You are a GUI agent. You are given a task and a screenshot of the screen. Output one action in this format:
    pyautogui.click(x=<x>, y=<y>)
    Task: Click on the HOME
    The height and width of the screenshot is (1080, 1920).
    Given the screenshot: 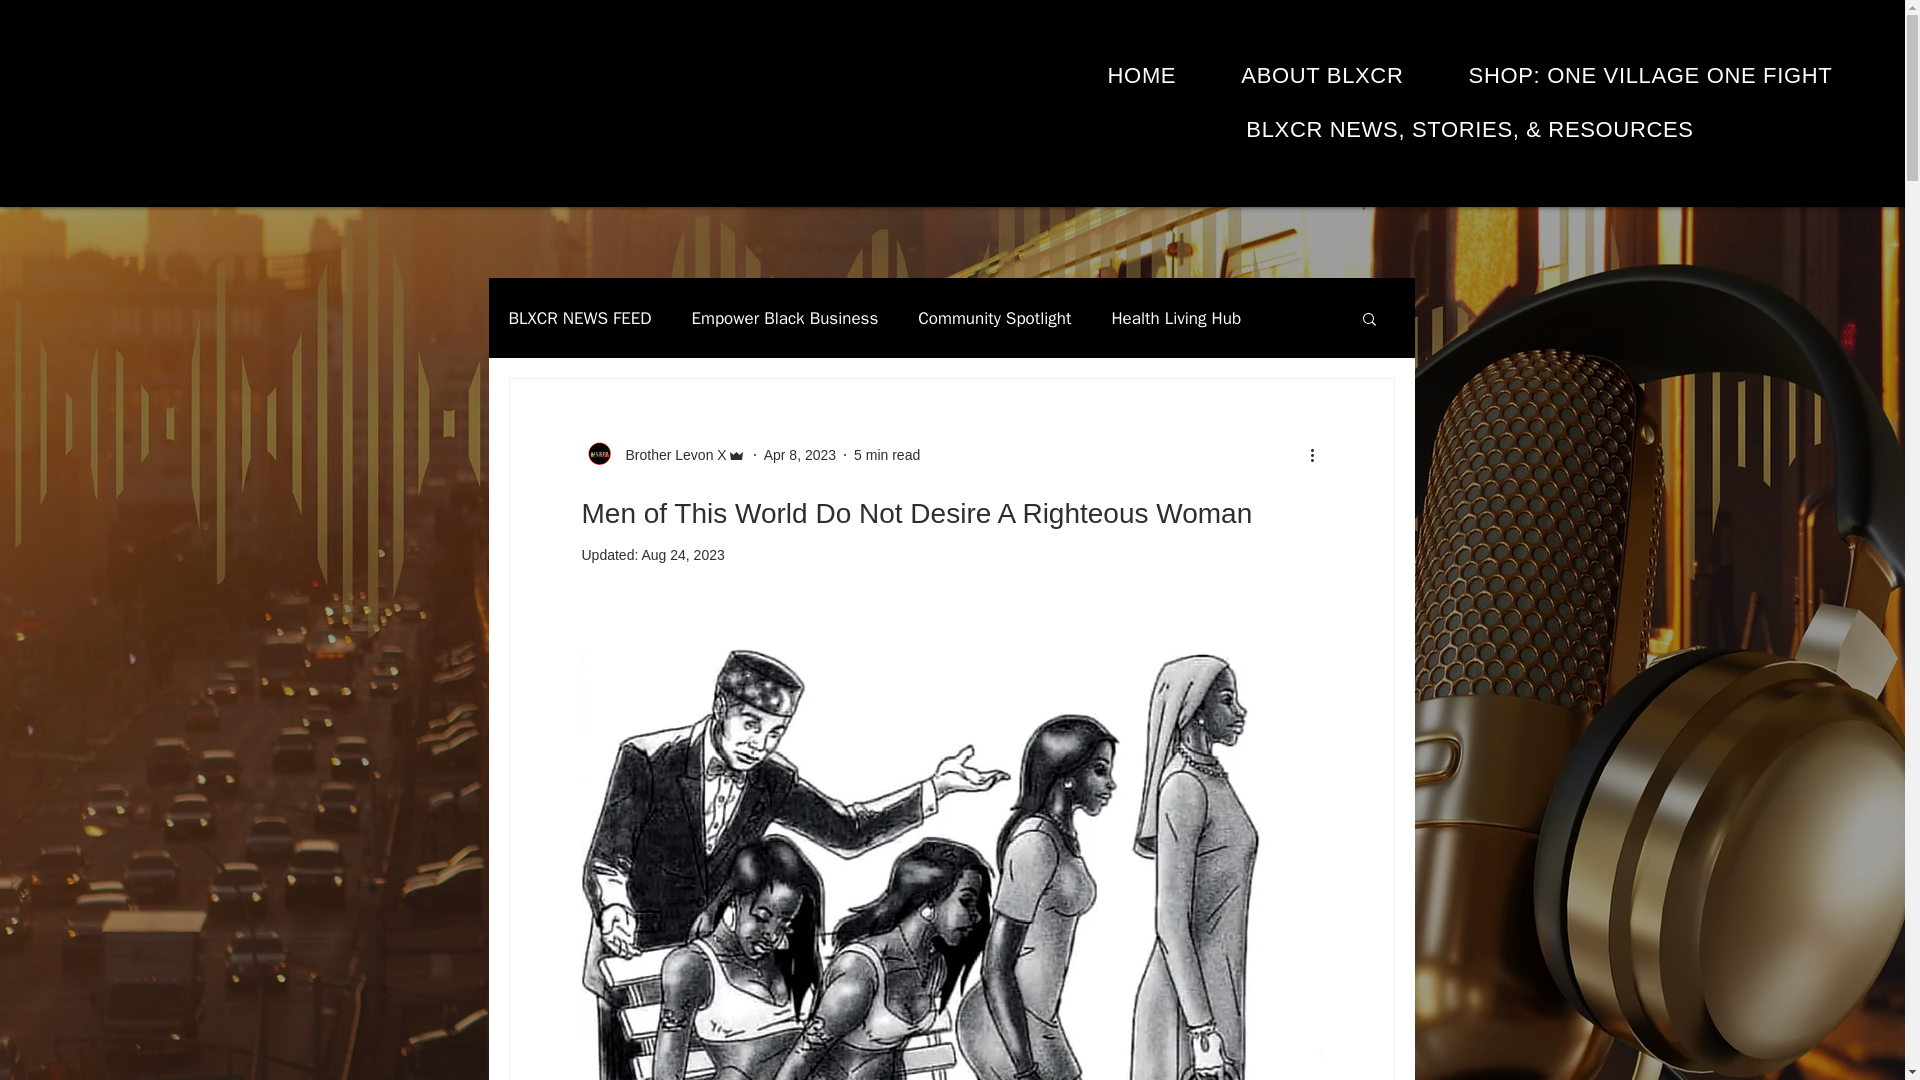 What is the action you would take?
    pyautogui.click(x=1141, y=76)
    